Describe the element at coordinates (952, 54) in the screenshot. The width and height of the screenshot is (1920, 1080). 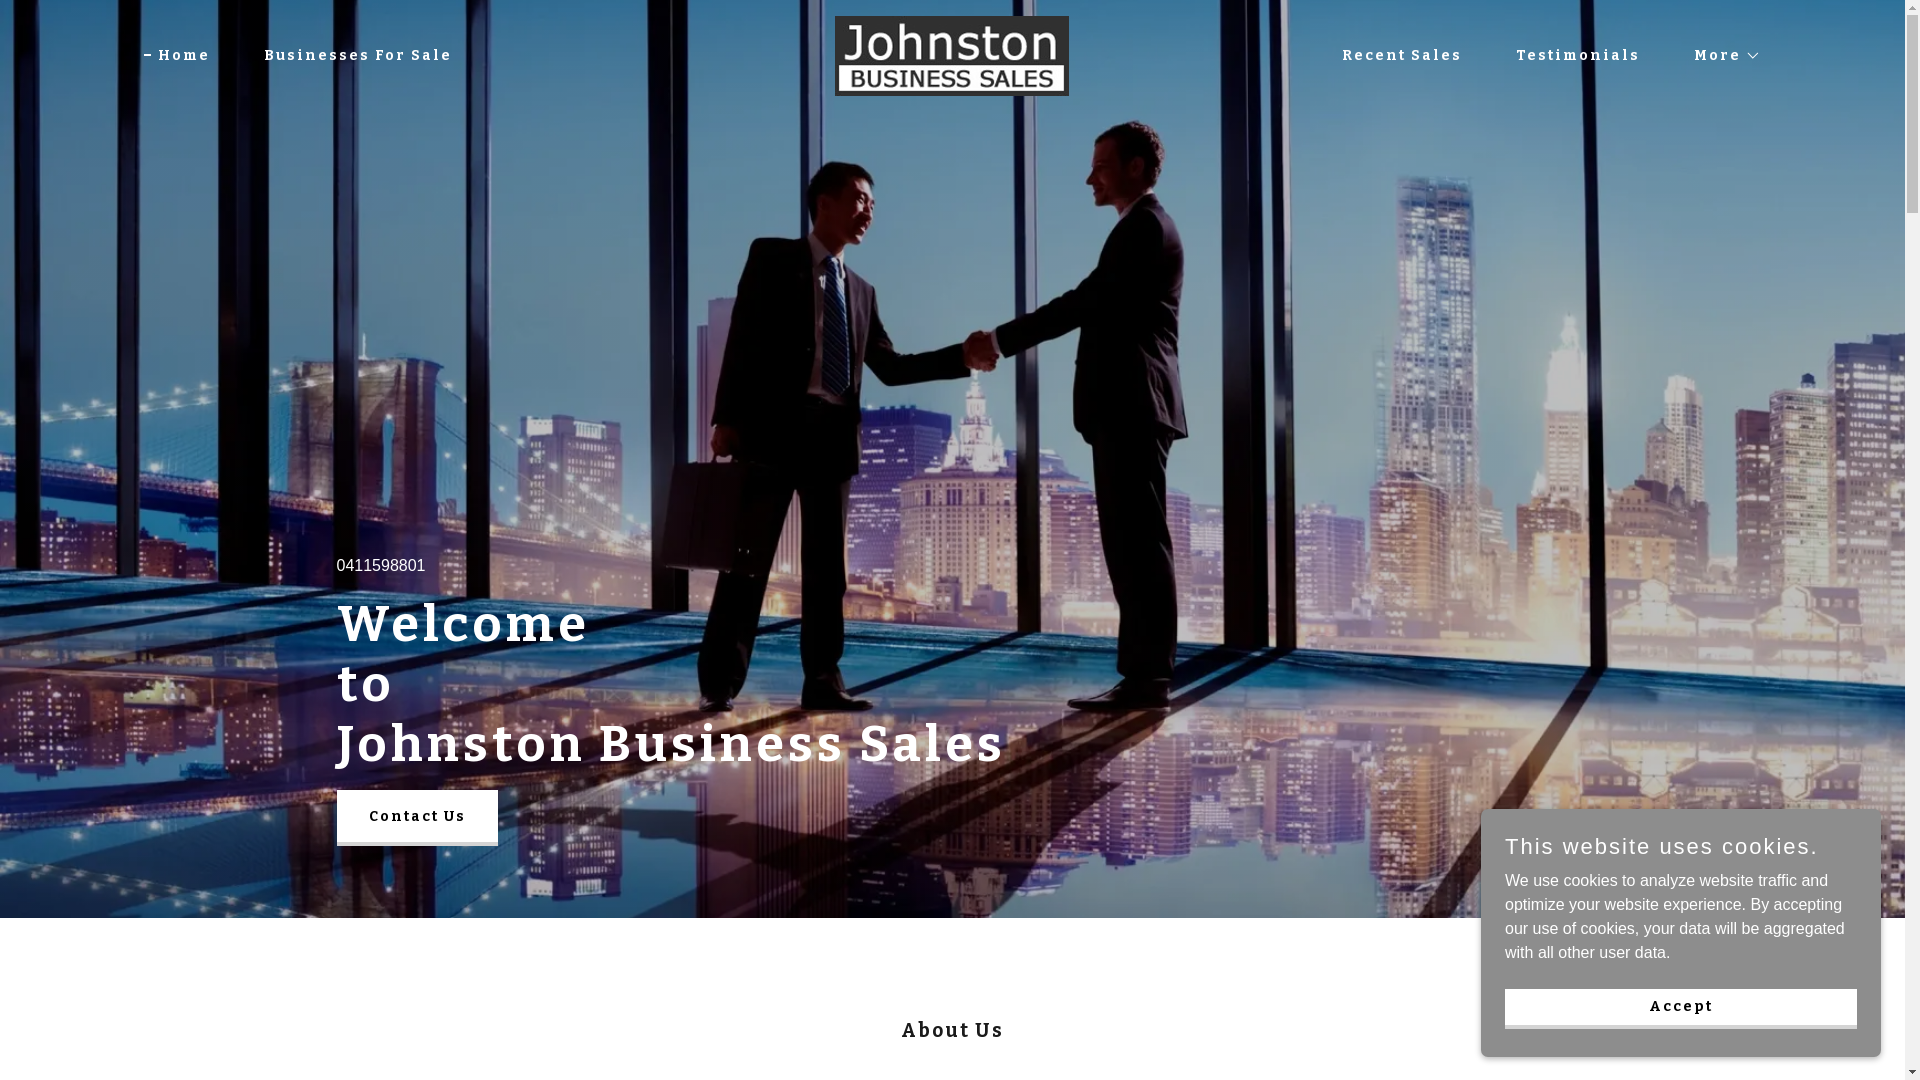
I see `Johnston Business Sales Pty Ltd` at that location.